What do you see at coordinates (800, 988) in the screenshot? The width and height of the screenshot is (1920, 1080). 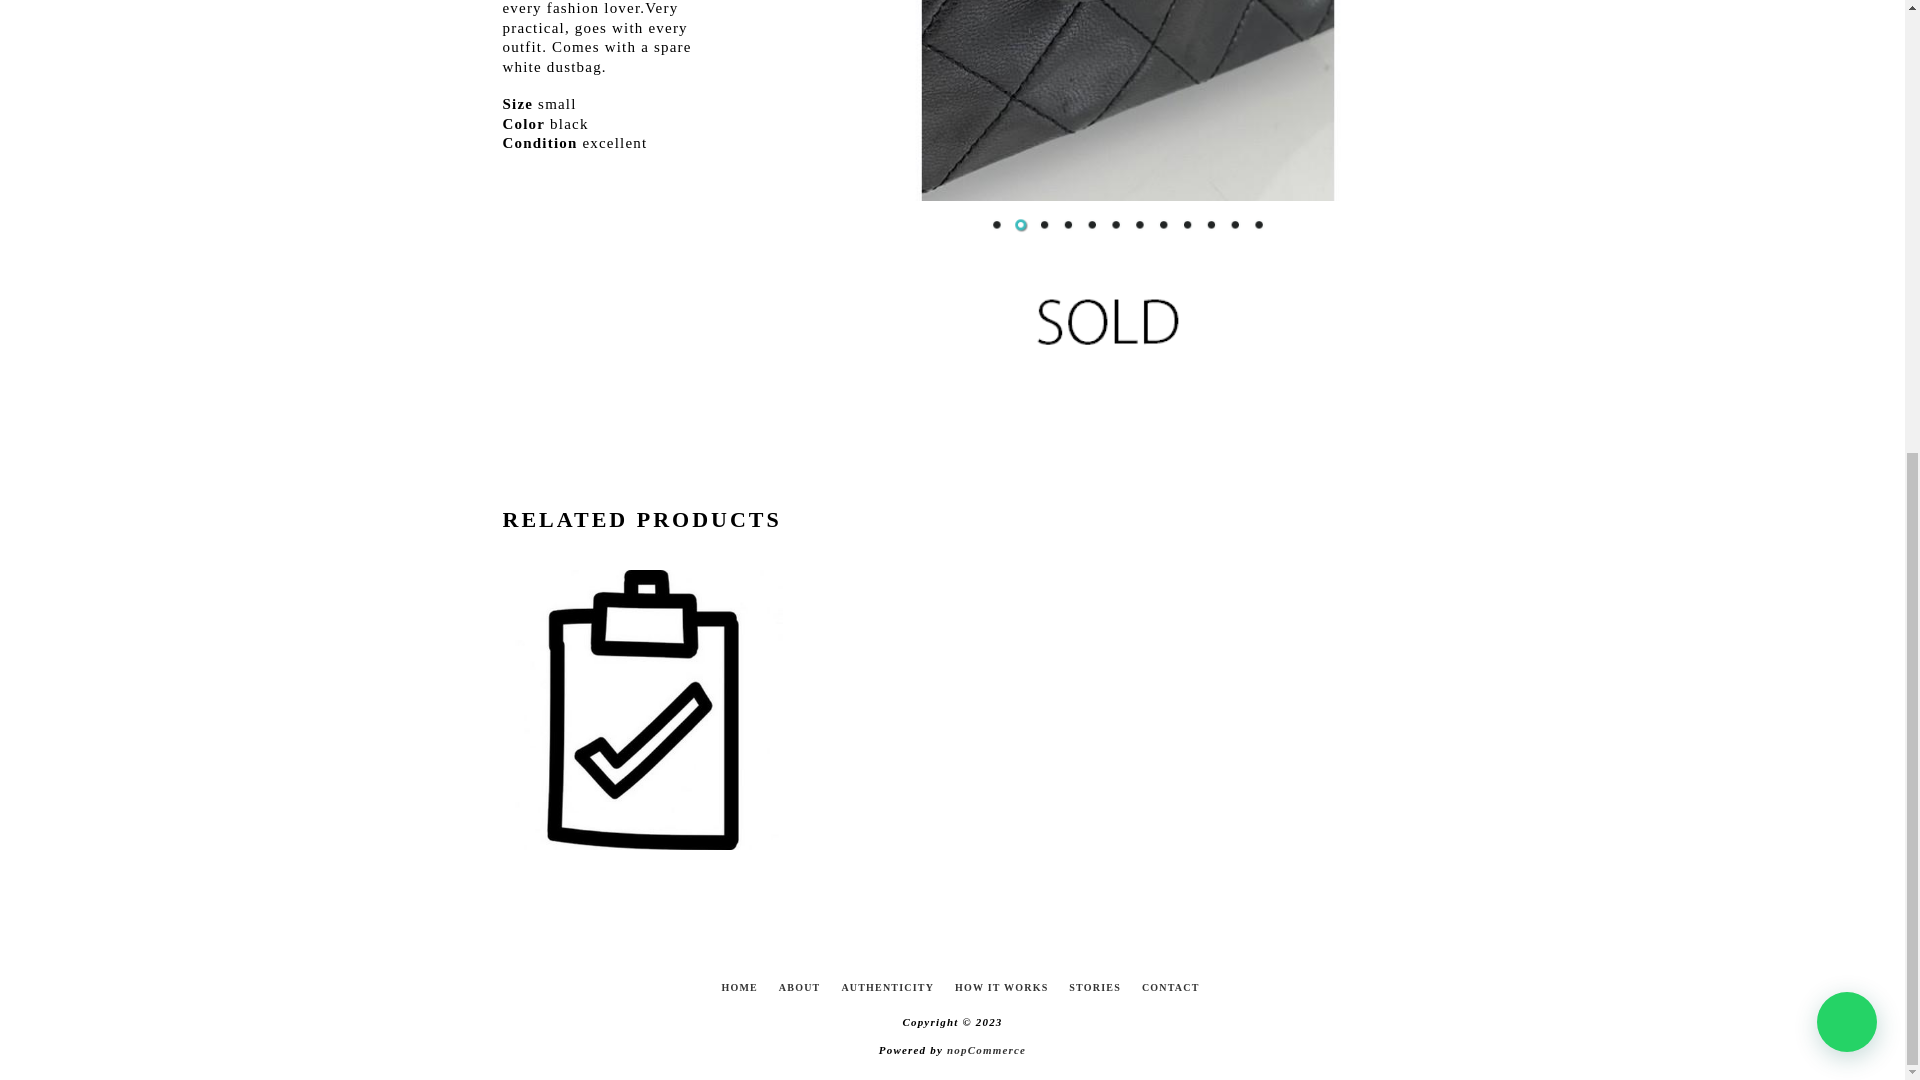 I see `ABOUT` at bounding box center [800, 988].